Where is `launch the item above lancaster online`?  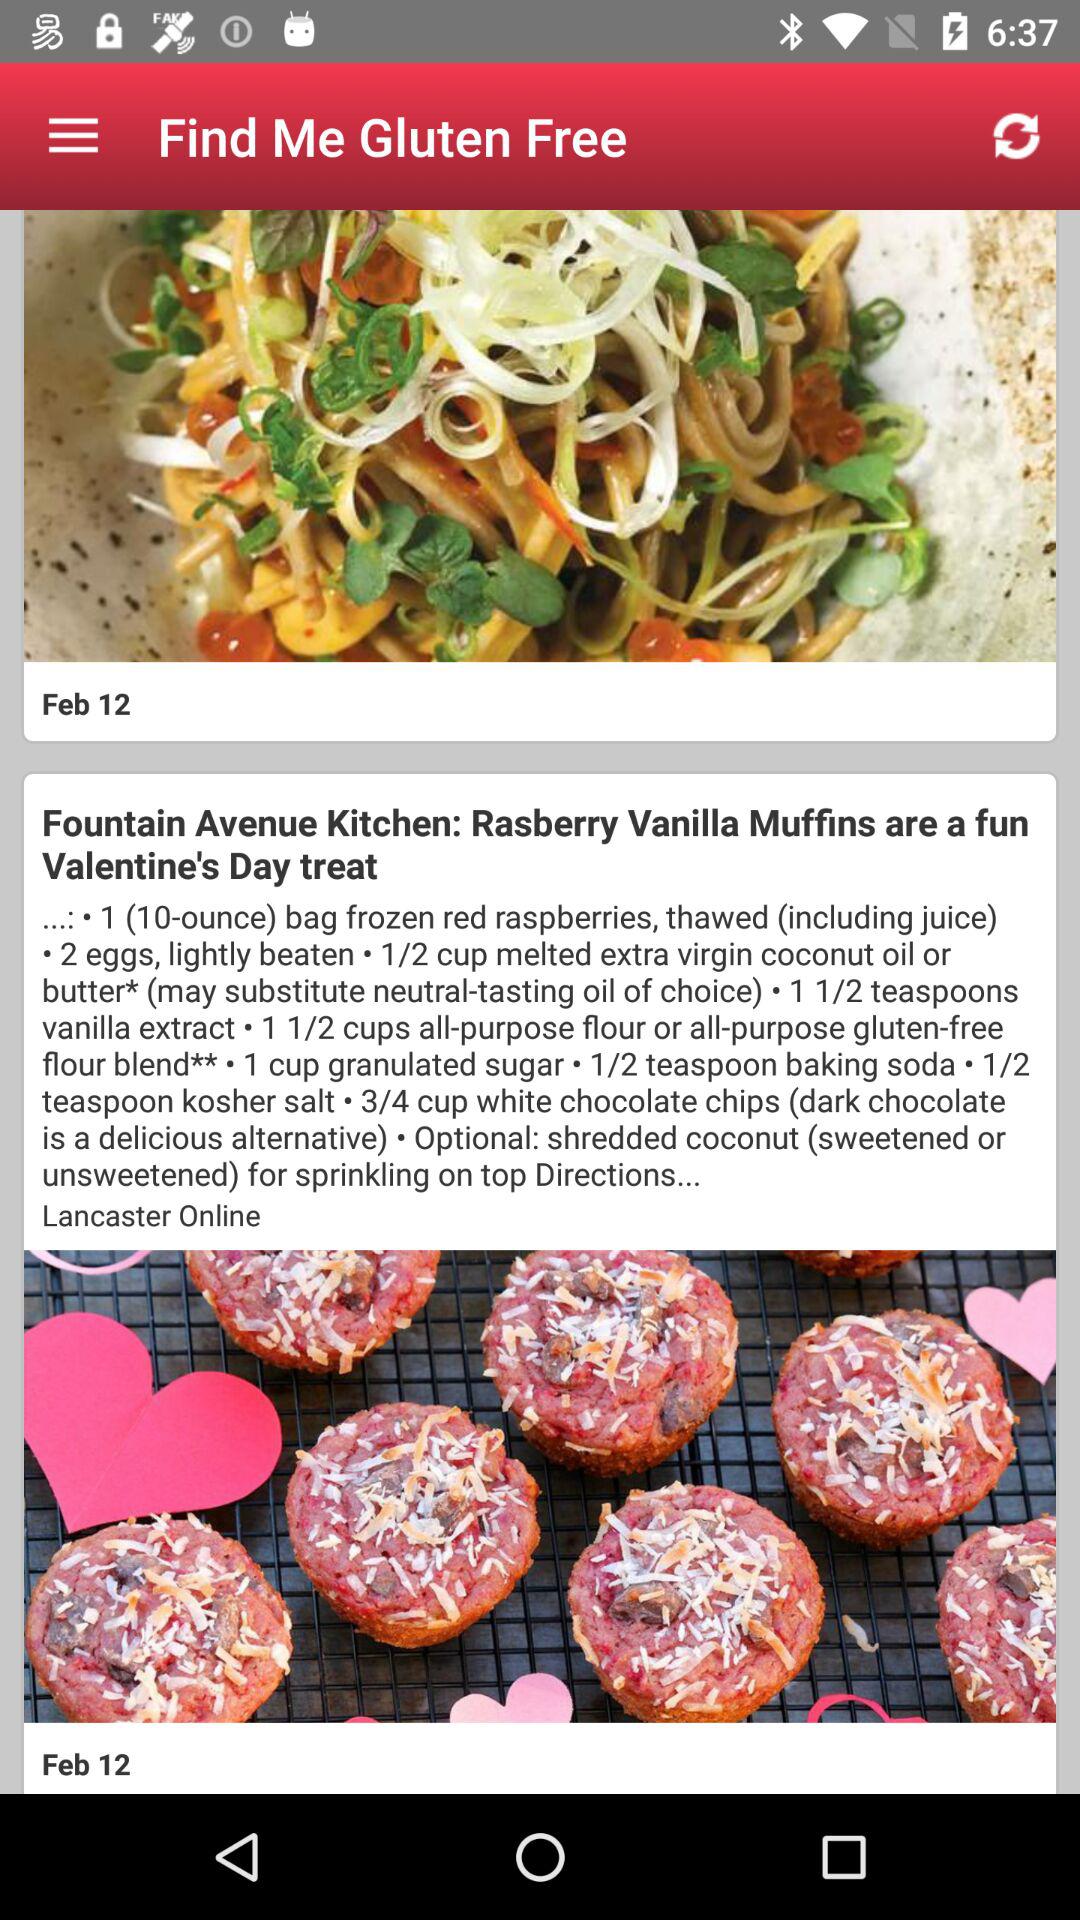 launch the item above lancaster online is located at coordinates (540, 1044).